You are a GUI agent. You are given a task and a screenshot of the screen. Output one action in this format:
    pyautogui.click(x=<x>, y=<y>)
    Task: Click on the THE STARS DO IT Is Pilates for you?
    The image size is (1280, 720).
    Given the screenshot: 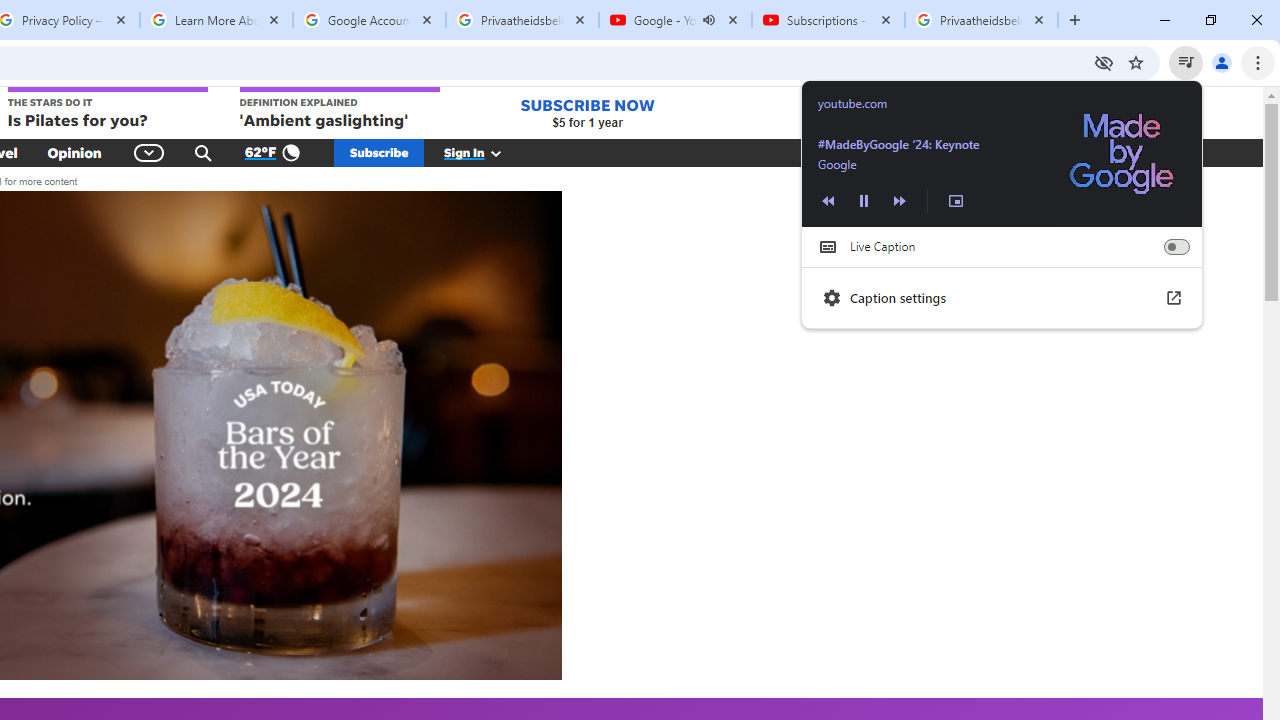 What is the action you would take?
    pyautogui.click(x=106, y=109)
    